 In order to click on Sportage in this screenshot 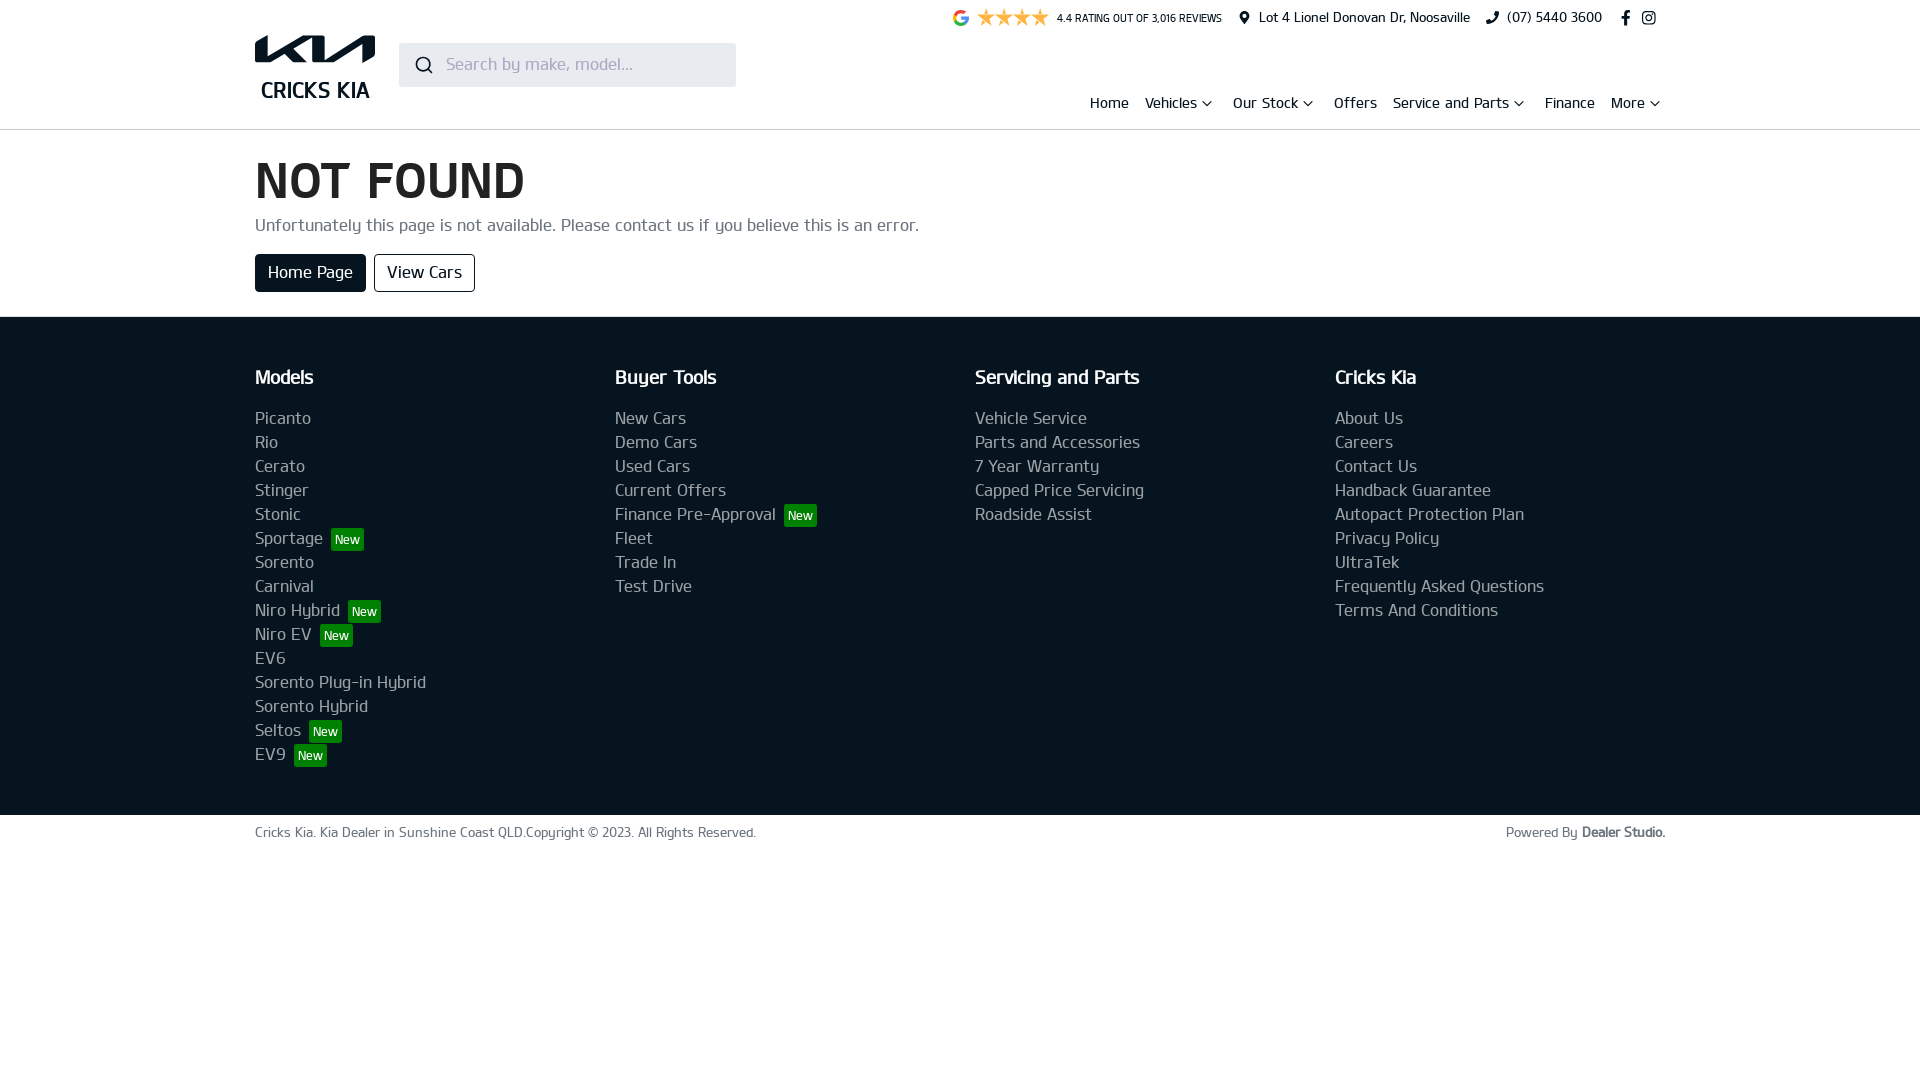, I will do `click(310, 538)`.